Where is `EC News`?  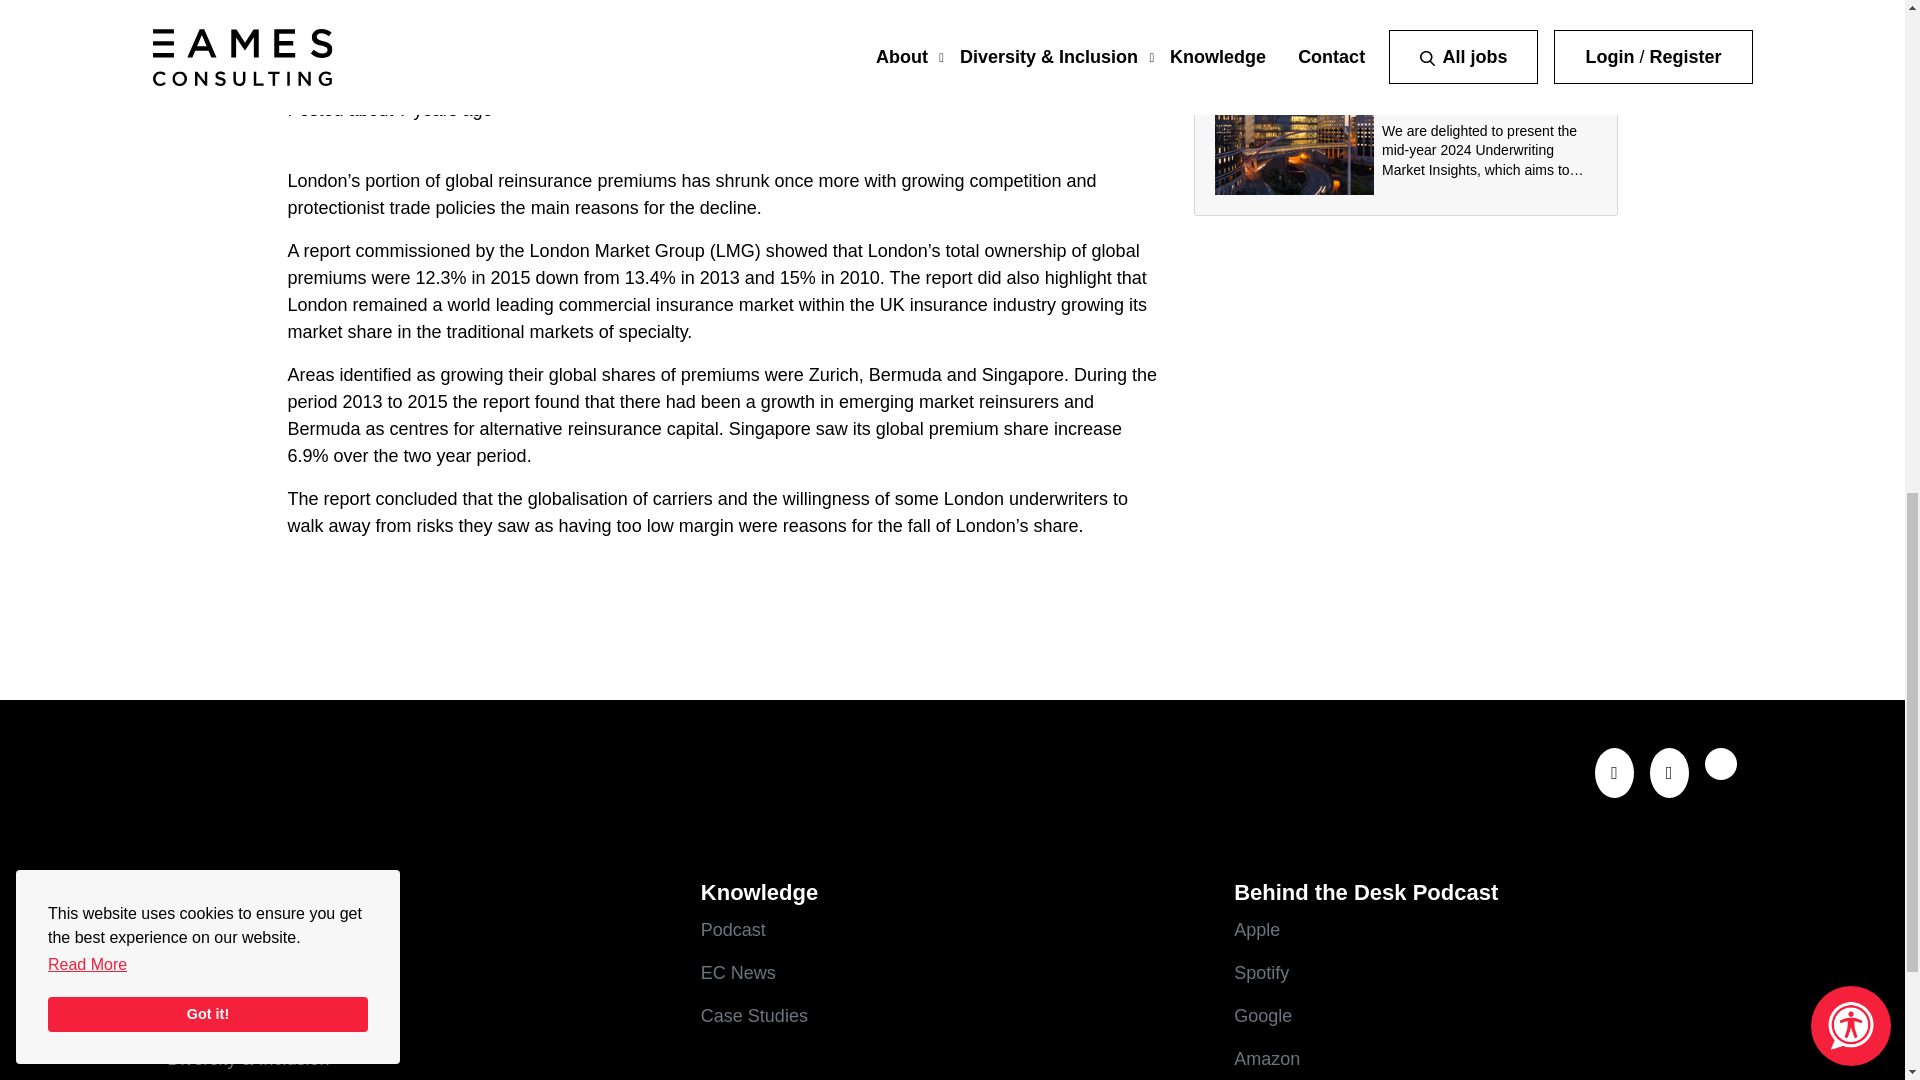 EC News is located at coordinates (952, 974).